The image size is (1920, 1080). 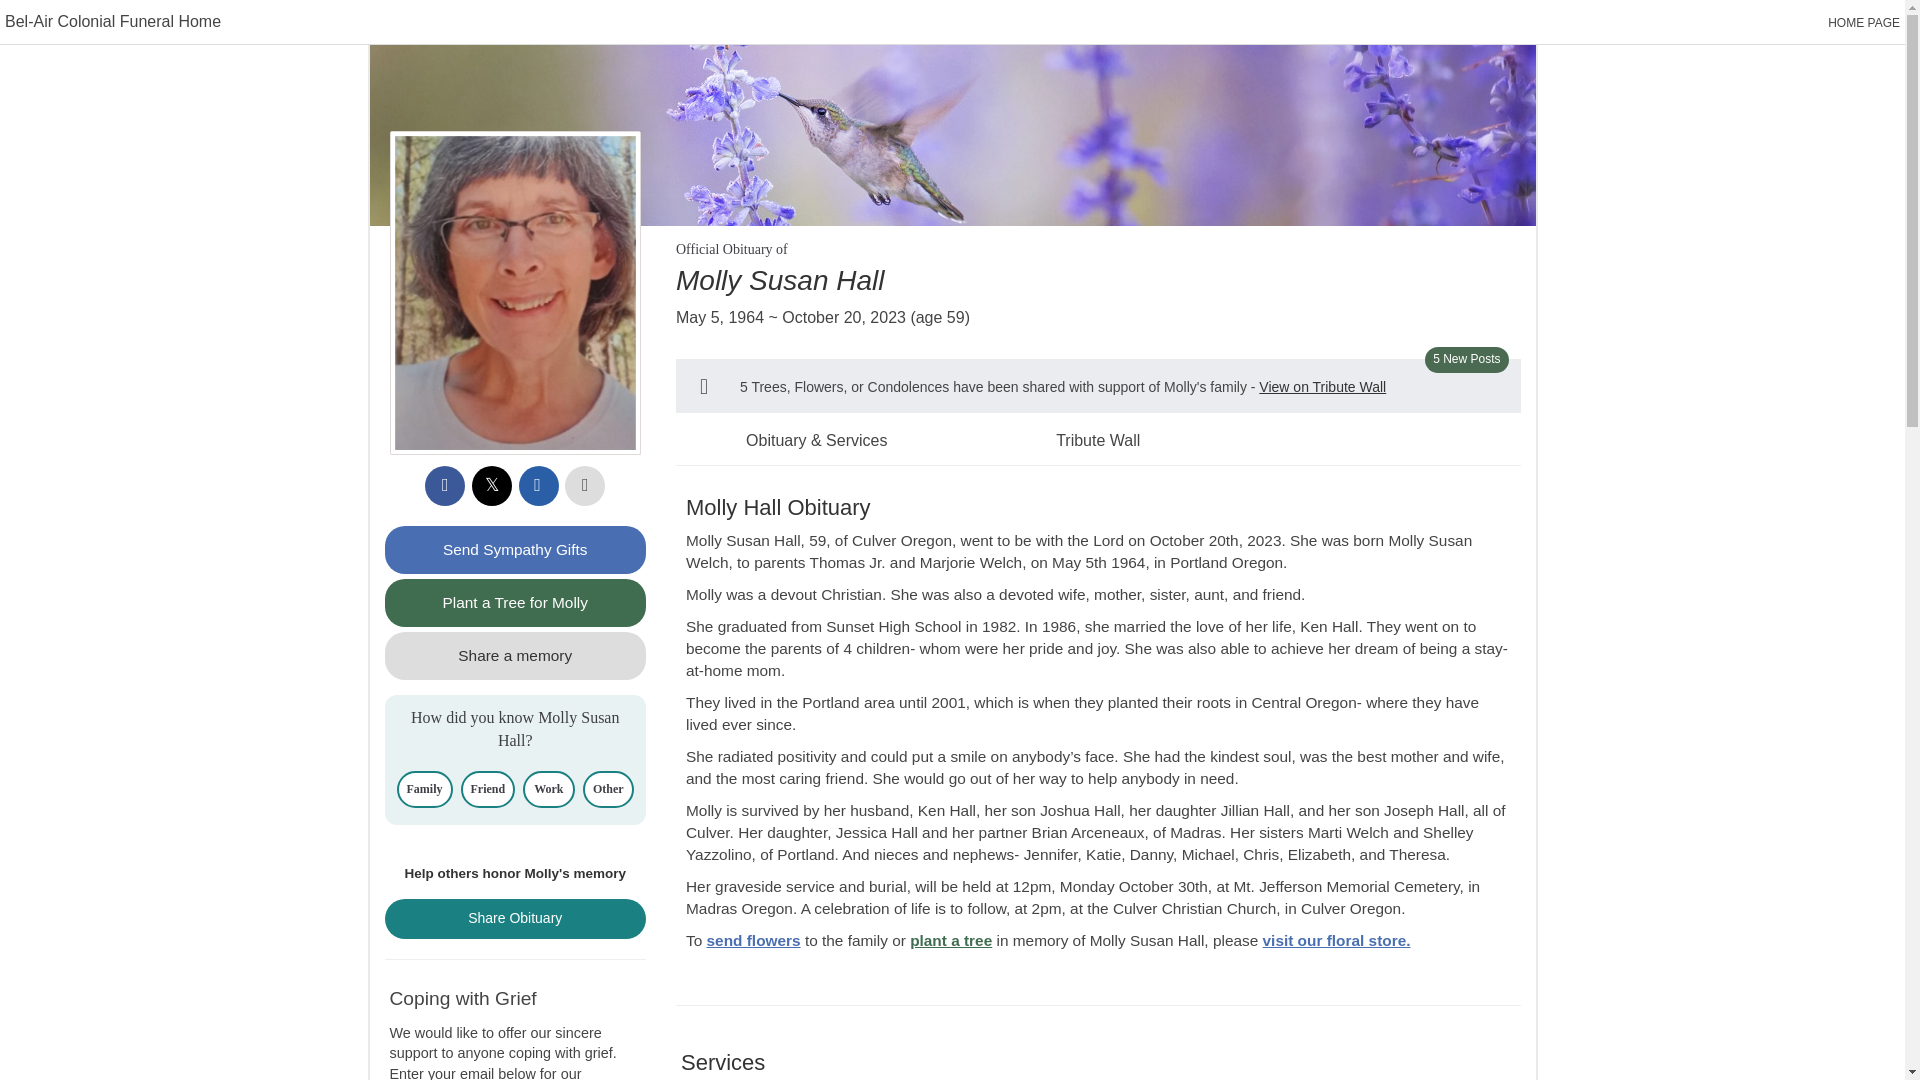 I want to click on Bel-Air Colonial Funeral Home, so click(x=112, y=21).